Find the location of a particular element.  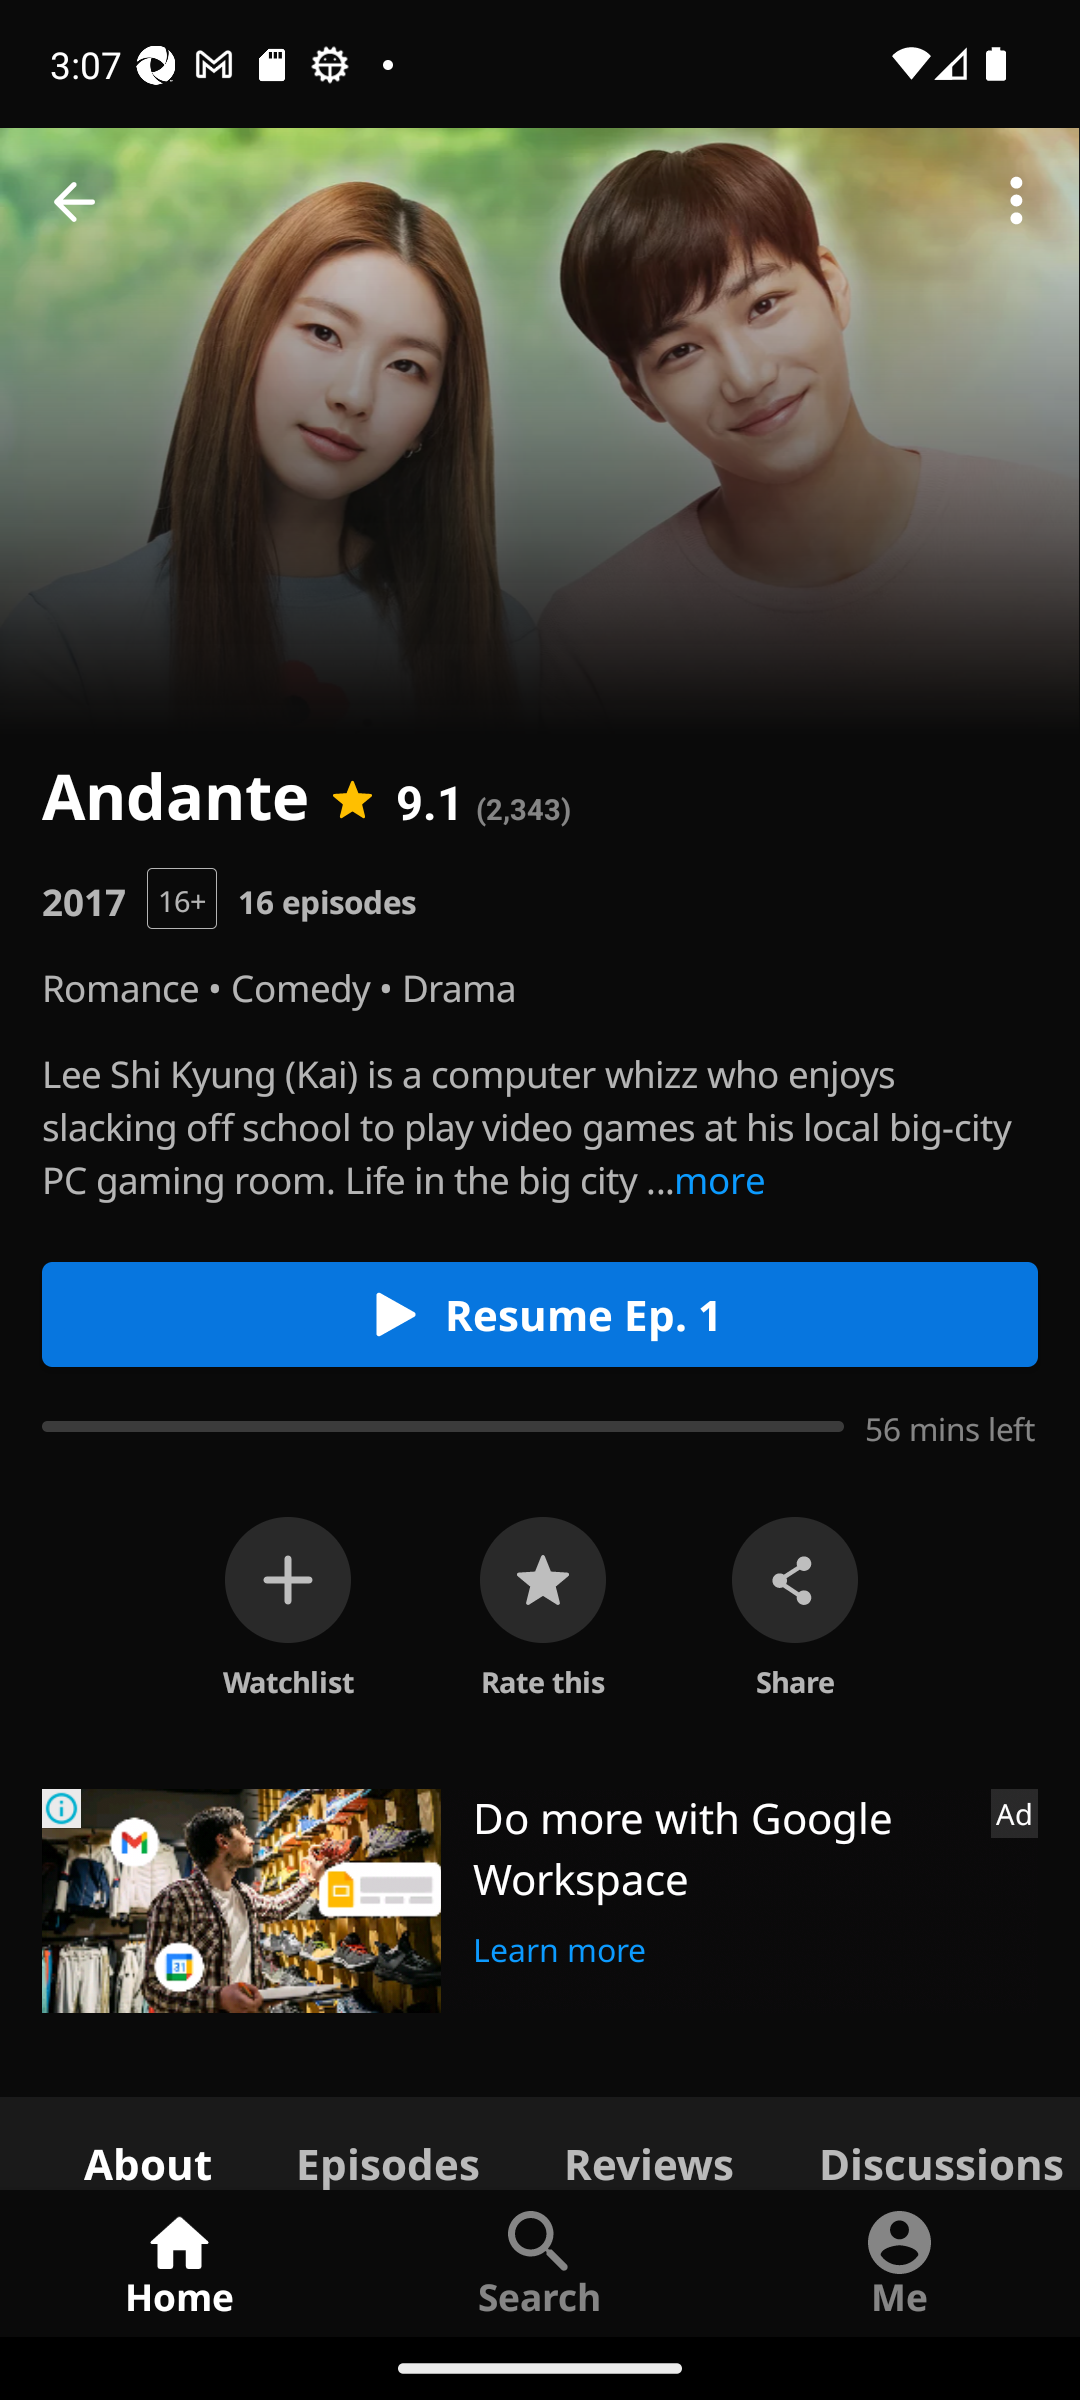

Episodes is located at coordinates (387, 2142).